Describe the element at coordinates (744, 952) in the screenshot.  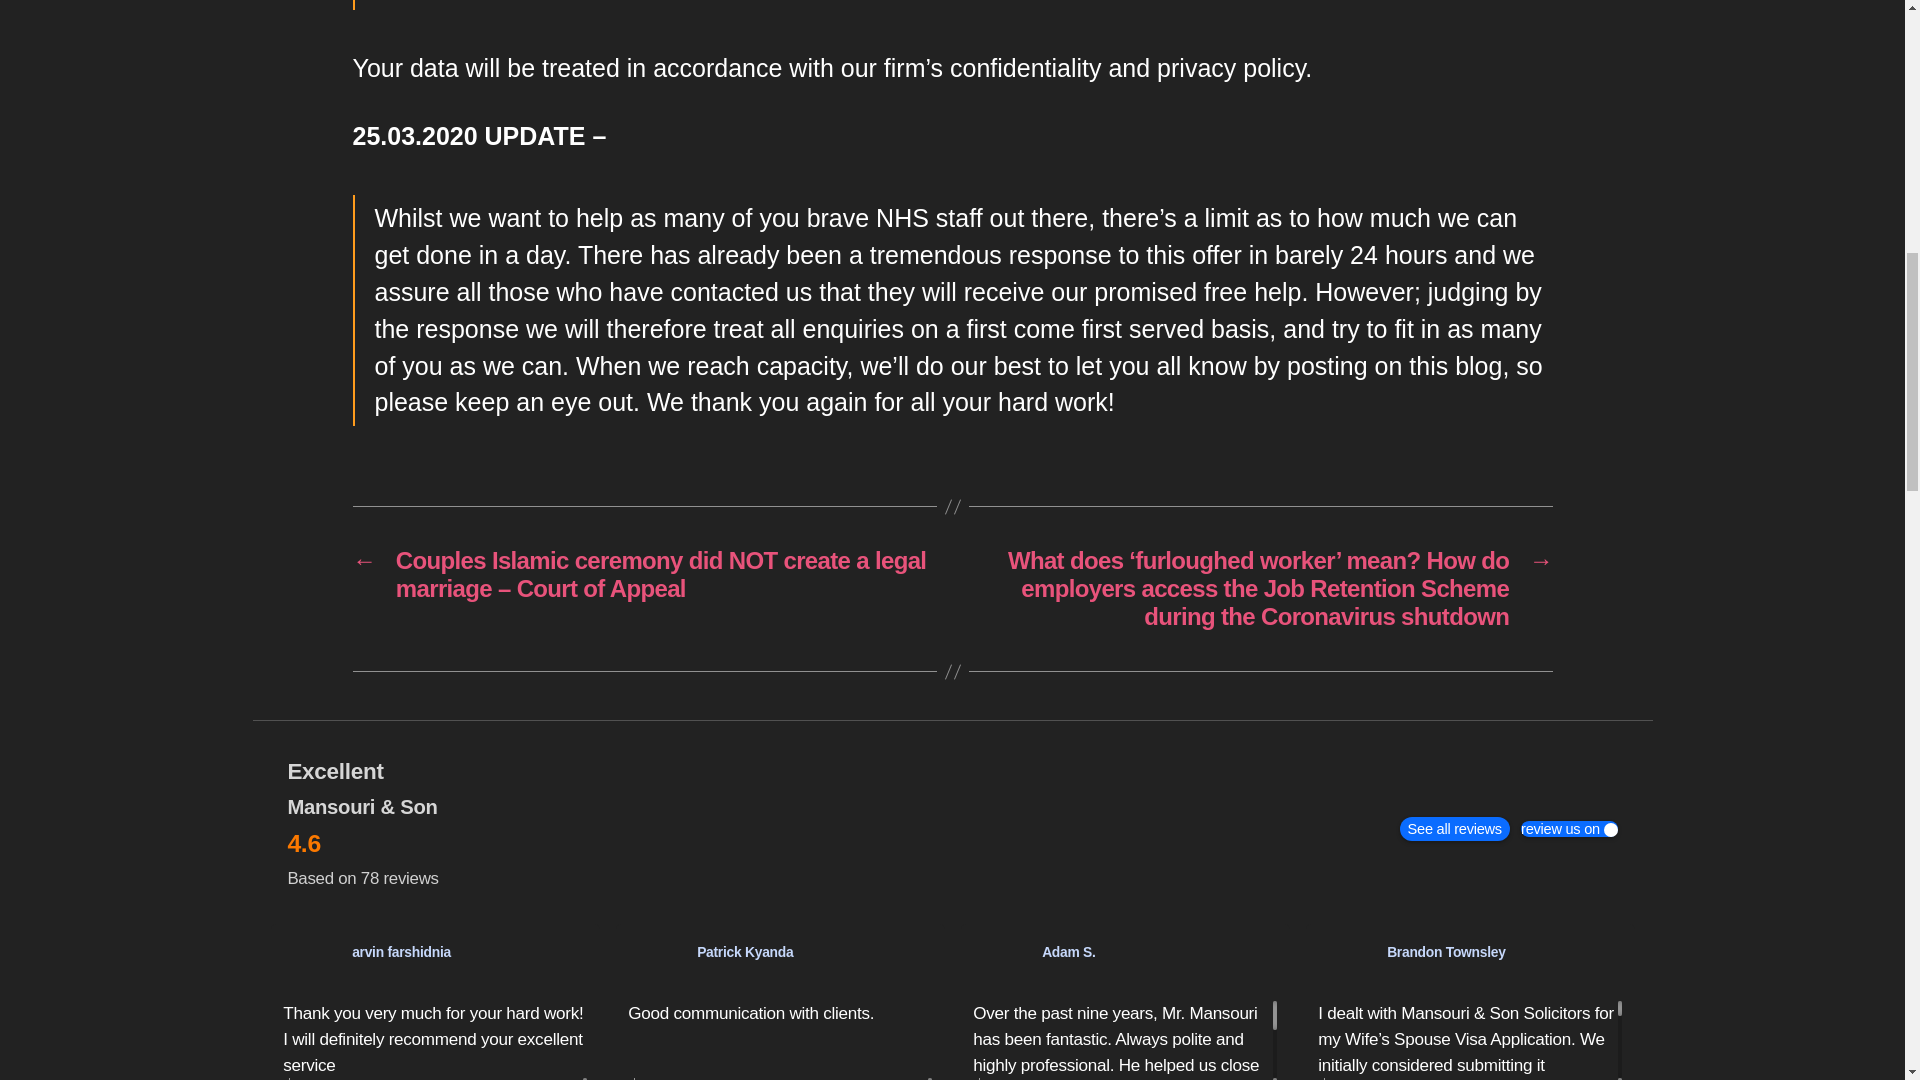
I see `Patrick Kyanda` at that location.